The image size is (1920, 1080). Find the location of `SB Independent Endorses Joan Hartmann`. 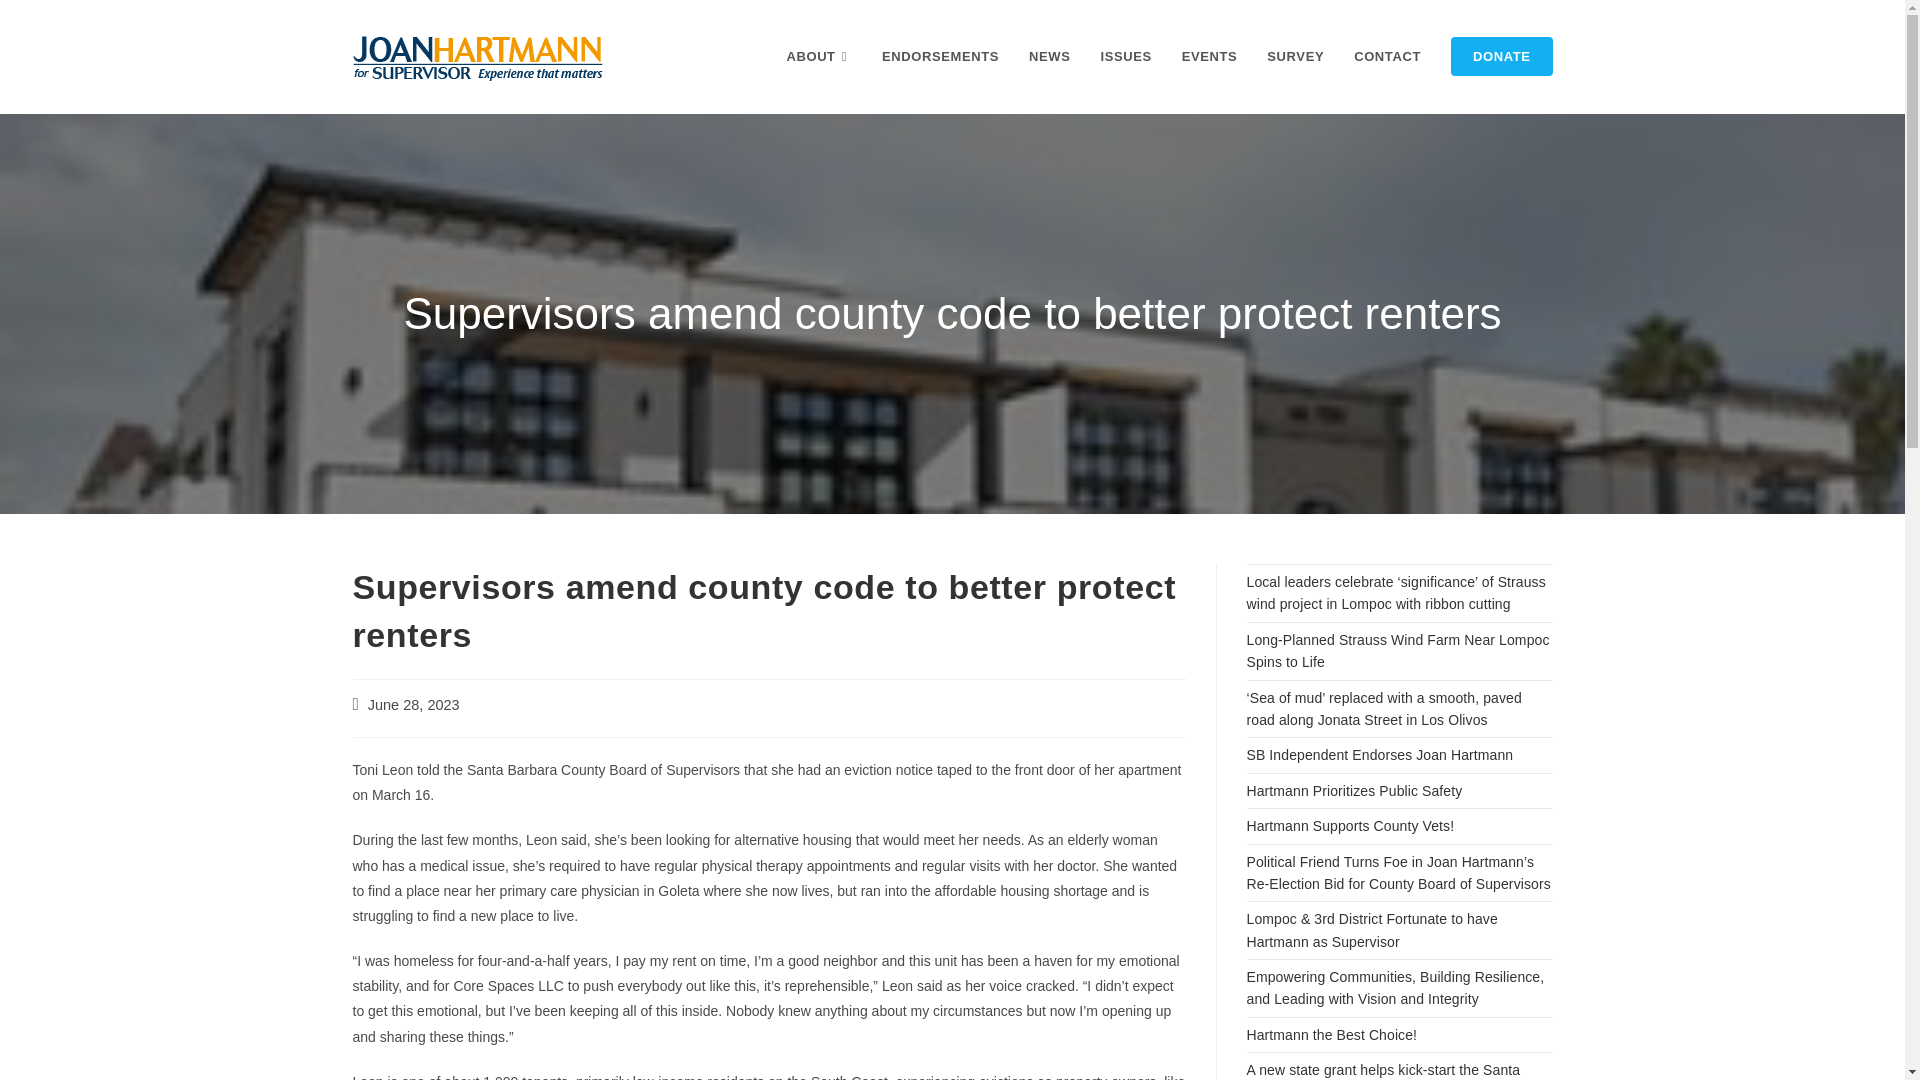

SB Independent Endorses Joan Hartmann is located at coordinates (1379, 754).